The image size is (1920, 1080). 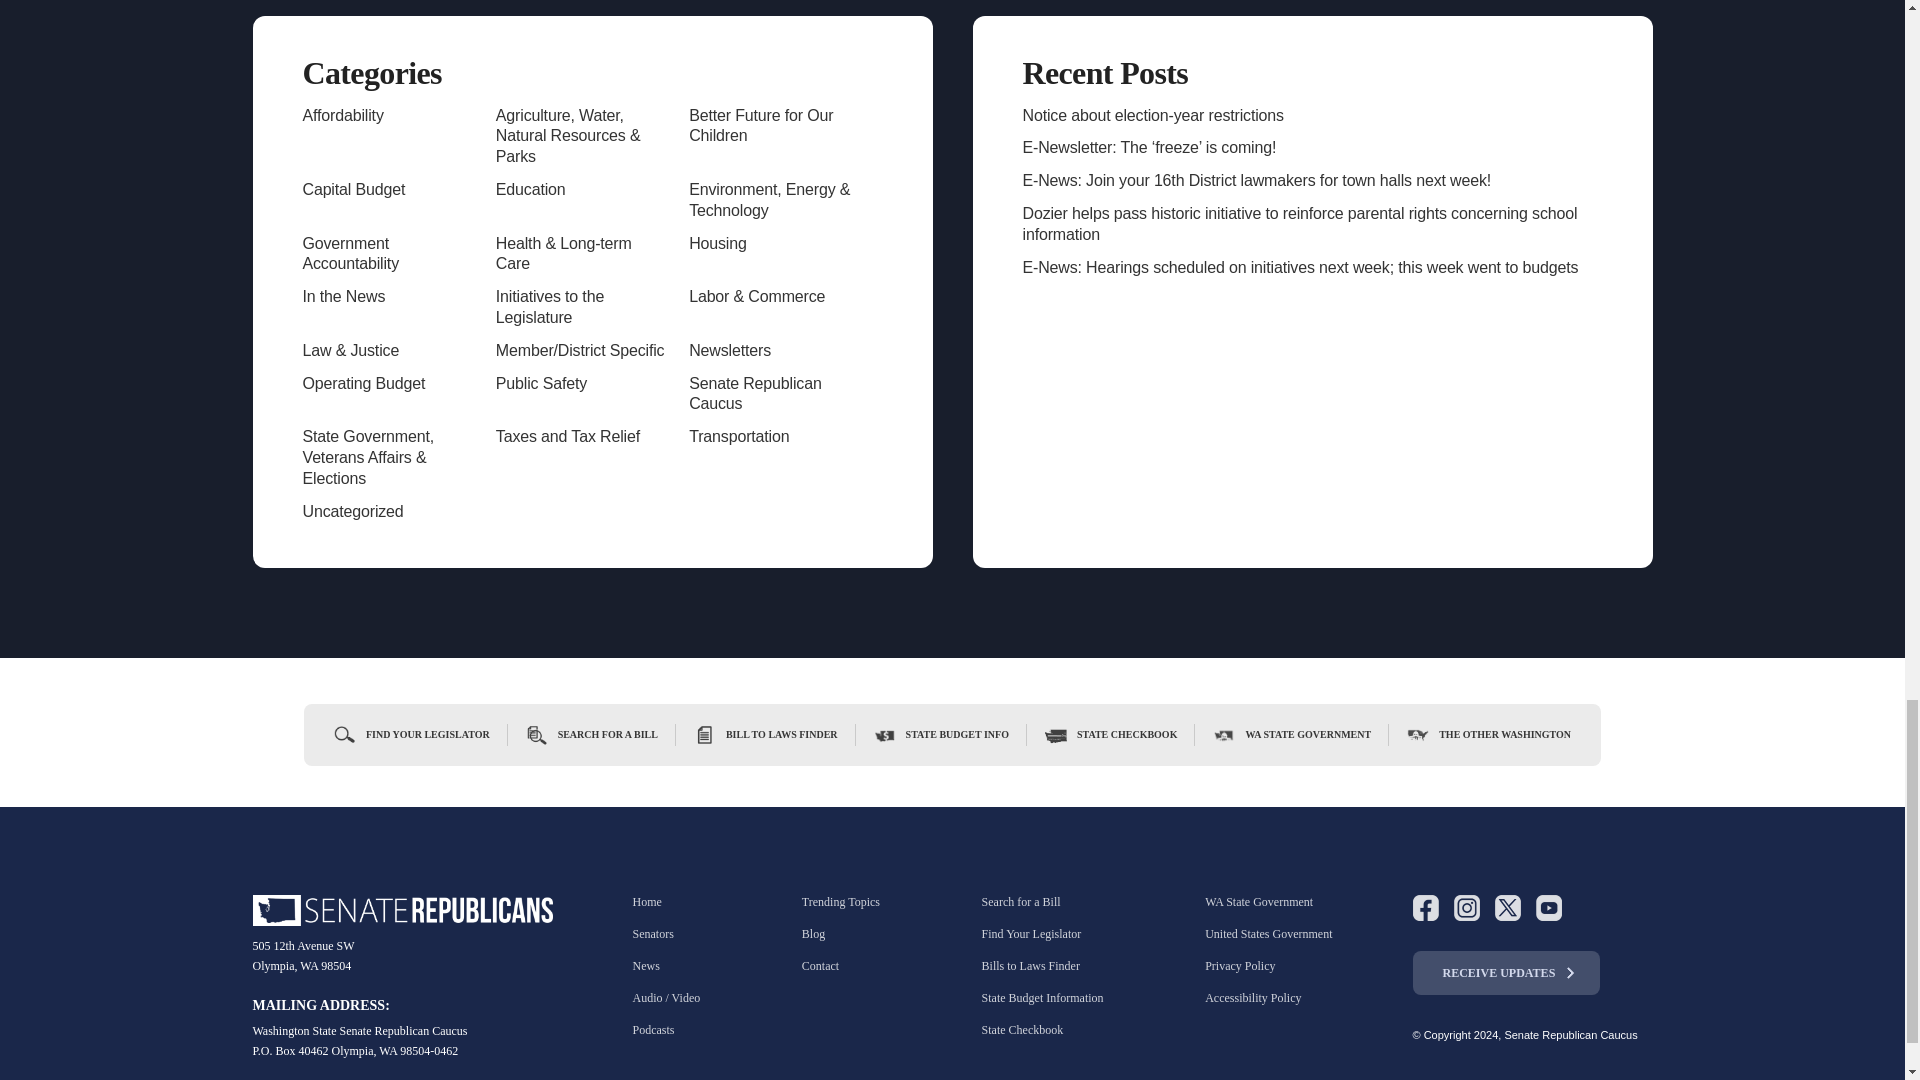 What do you see at coordinates (1506, 908) in the screenshot?
I see `X` at bounding box center [1506, 908].